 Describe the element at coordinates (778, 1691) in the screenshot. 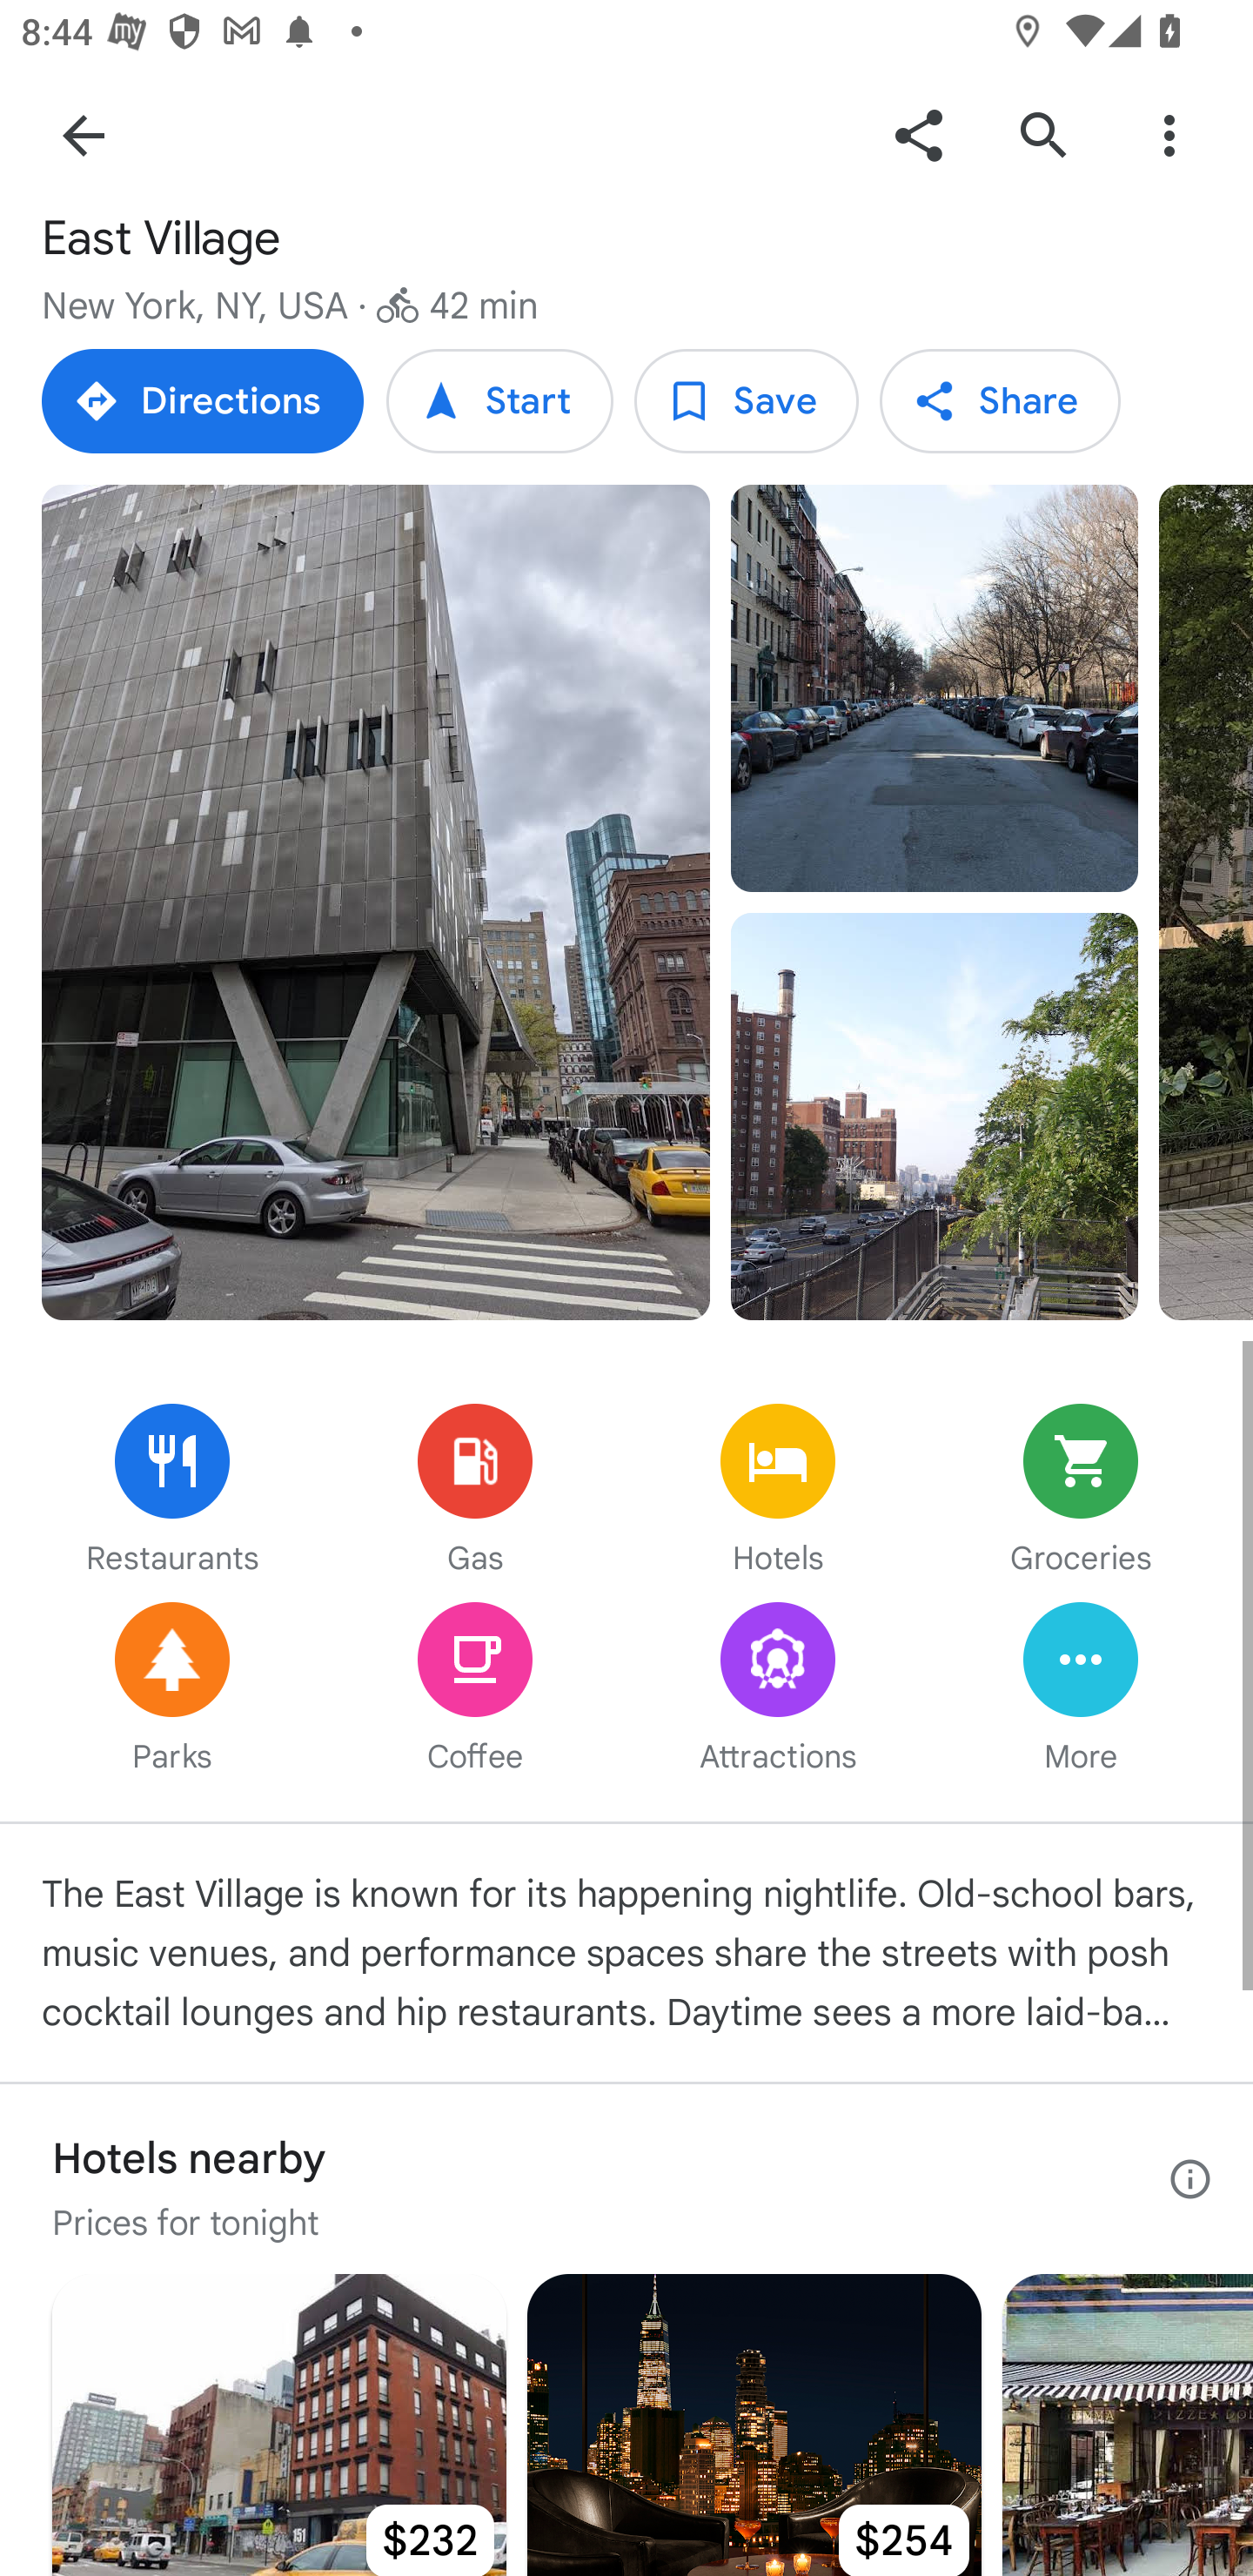

I see `Attractions` at that location.